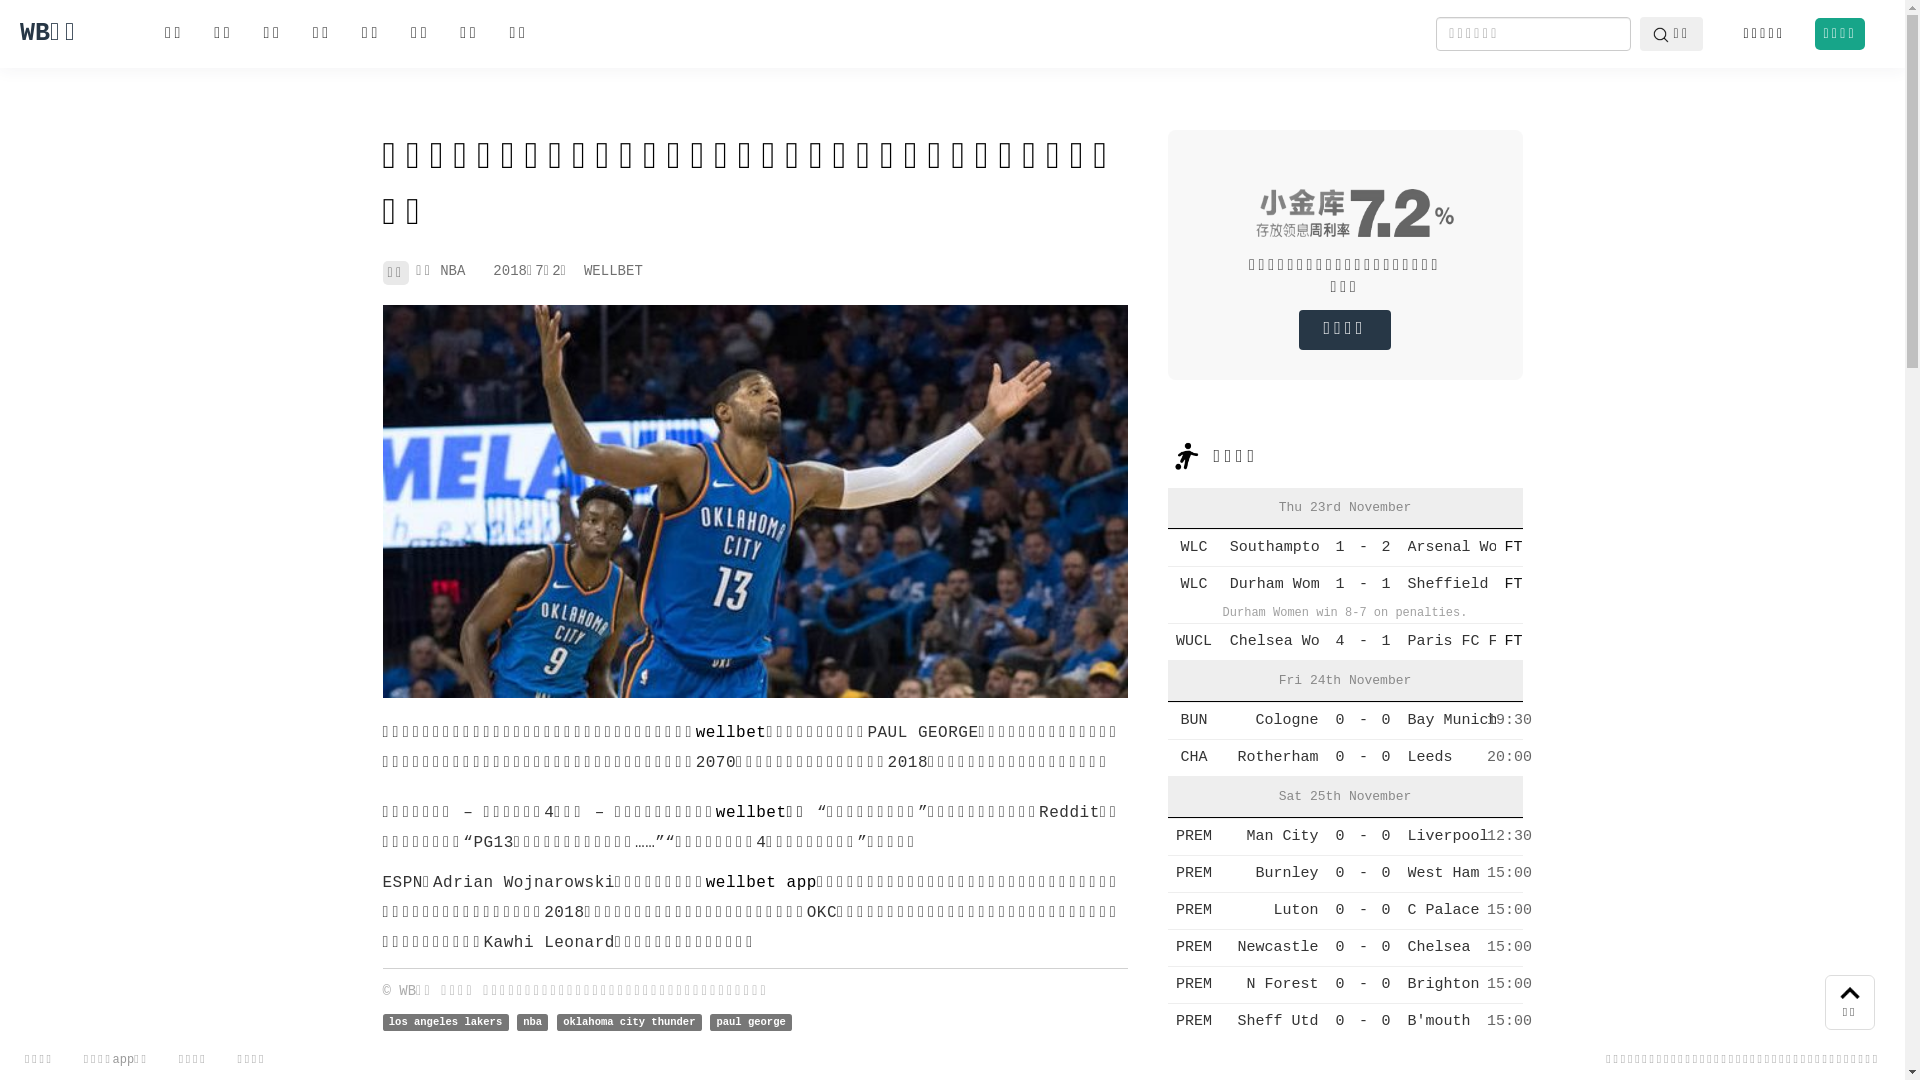 Image resolution: width=1920 pixels, height=1080 pixels. What do you see at coordinates (614, 271) in the screenshot?
I see `WELLBET` at bounding box center [614, 271].